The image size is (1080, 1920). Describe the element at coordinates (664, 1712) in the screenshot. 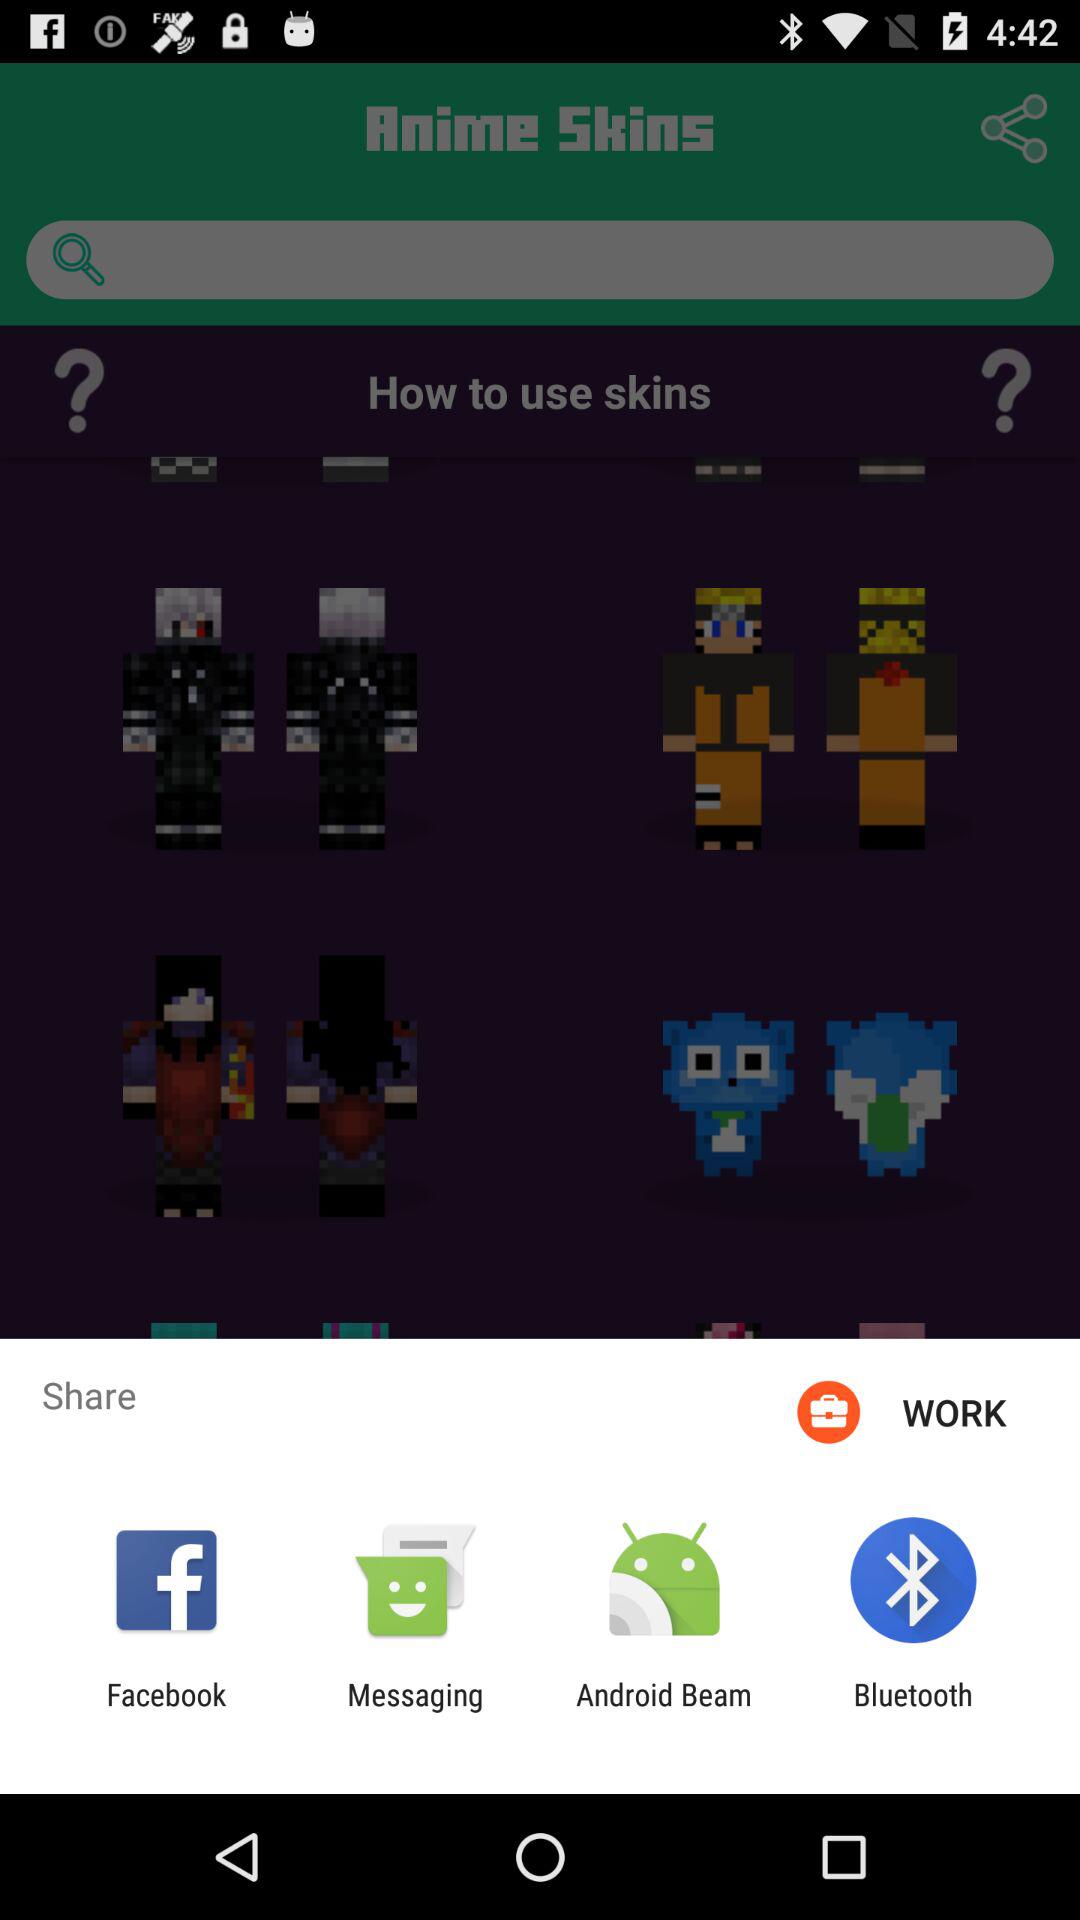

I see `swipe until the android beam icon` at that location.